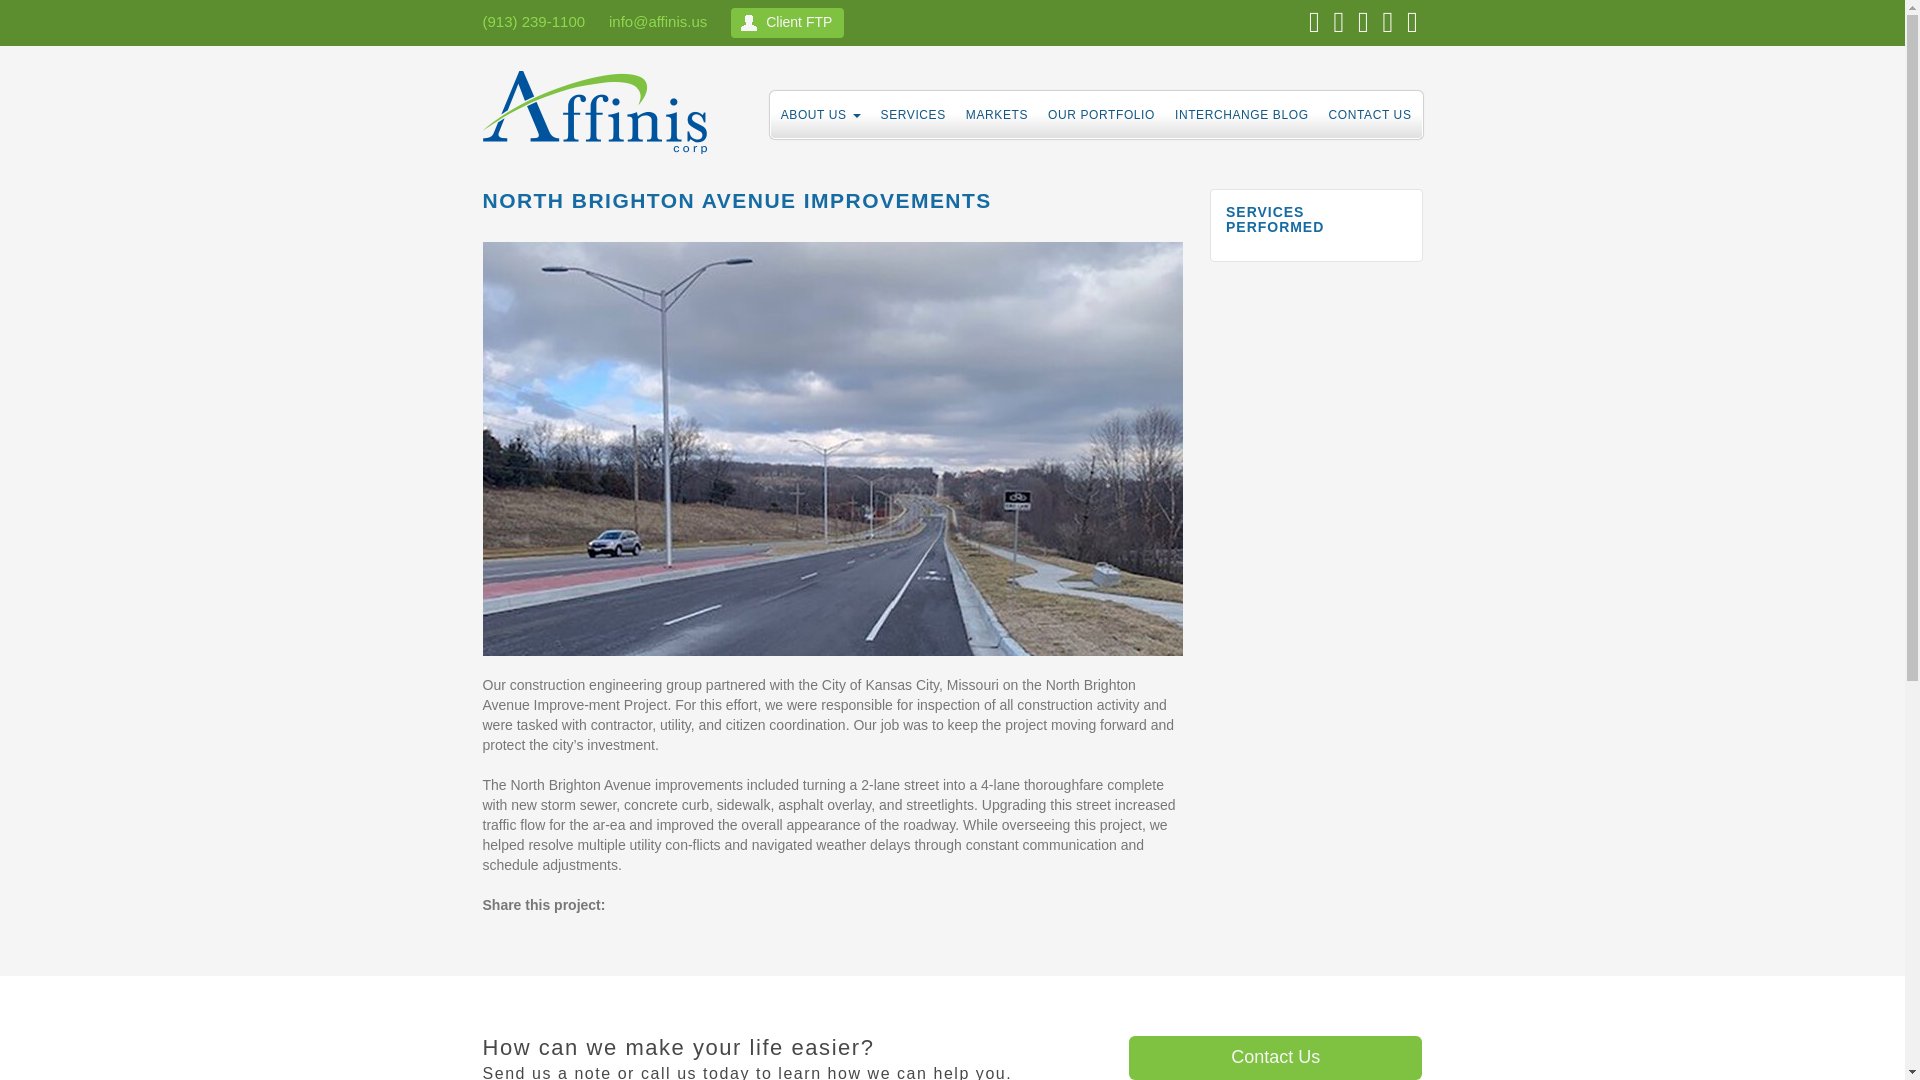 Image resolution: width=1920 pixels, height=1080 pixels. Describe the element at coordinates (601, 118) in the screenshot. I see `Affinis` at that location.